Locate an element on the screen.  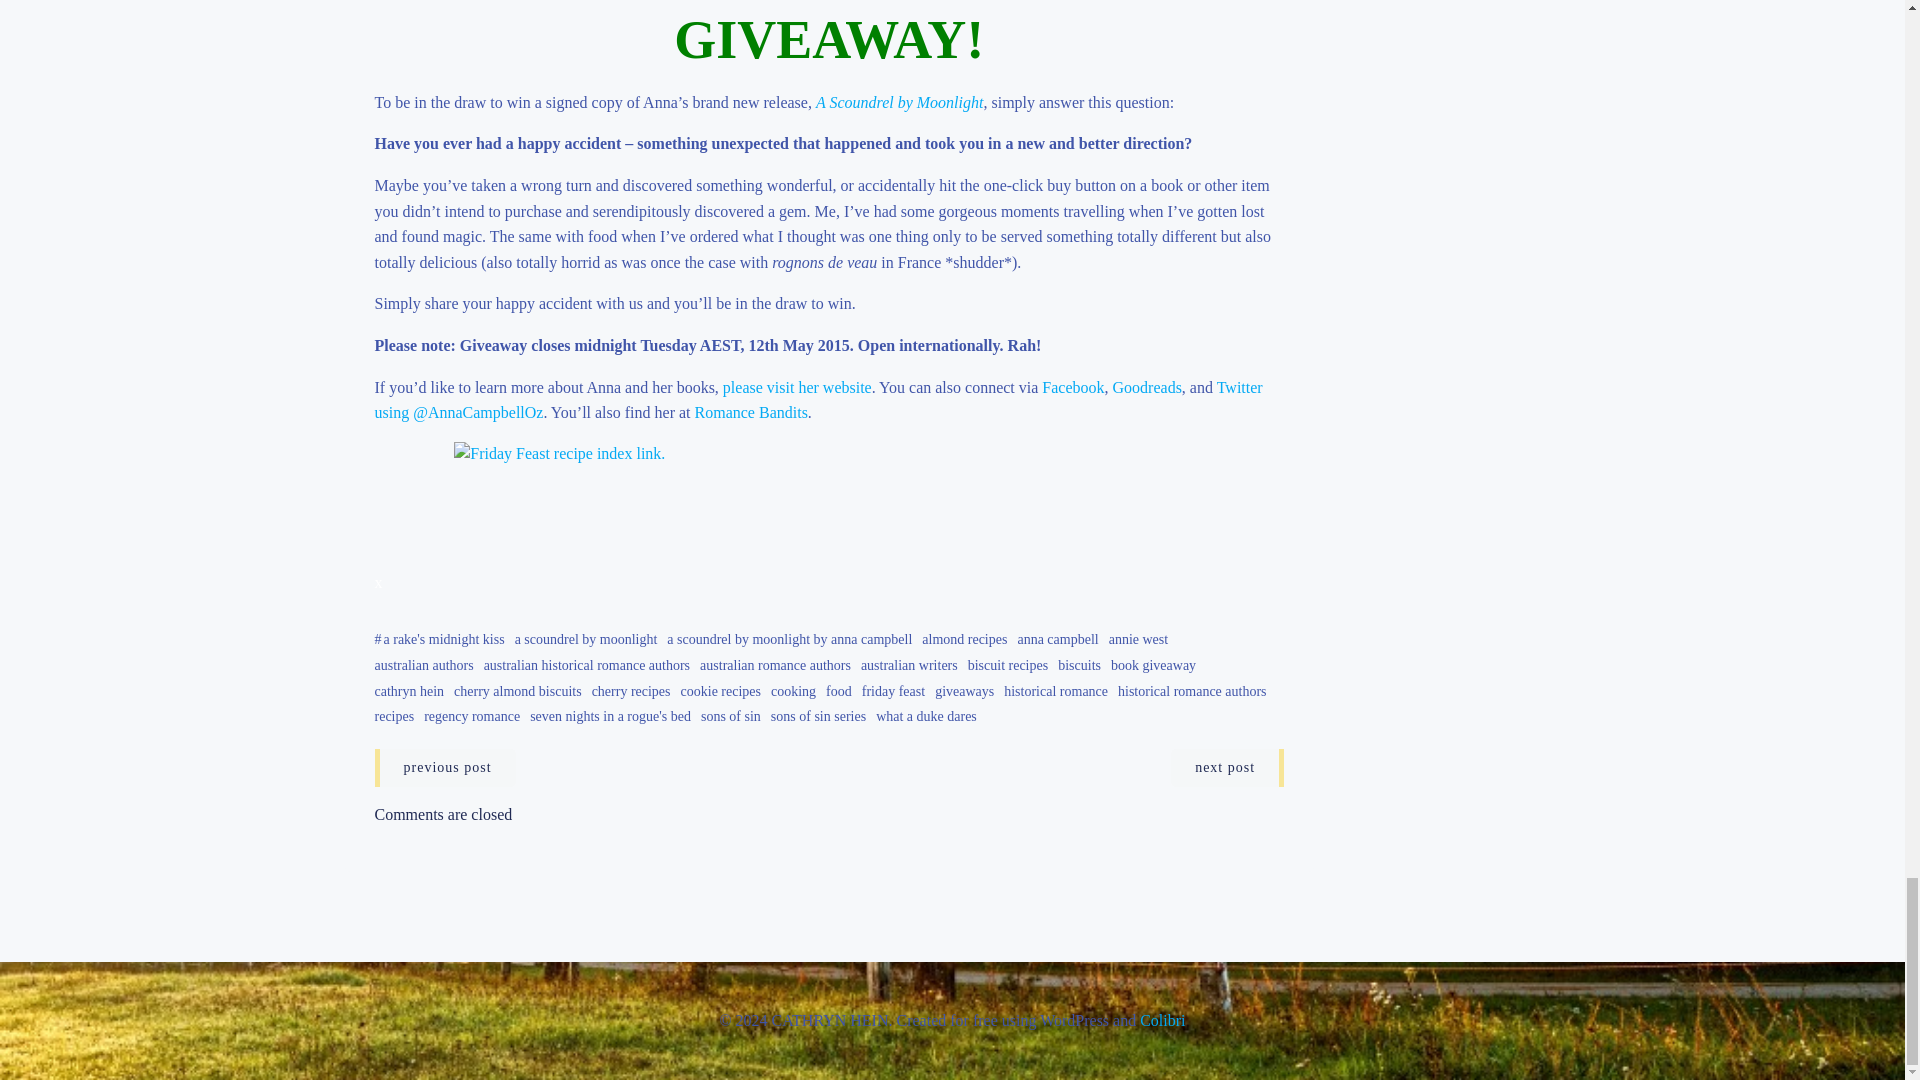
Biscuit recipes Tag is located at coordinates (1008, 665).